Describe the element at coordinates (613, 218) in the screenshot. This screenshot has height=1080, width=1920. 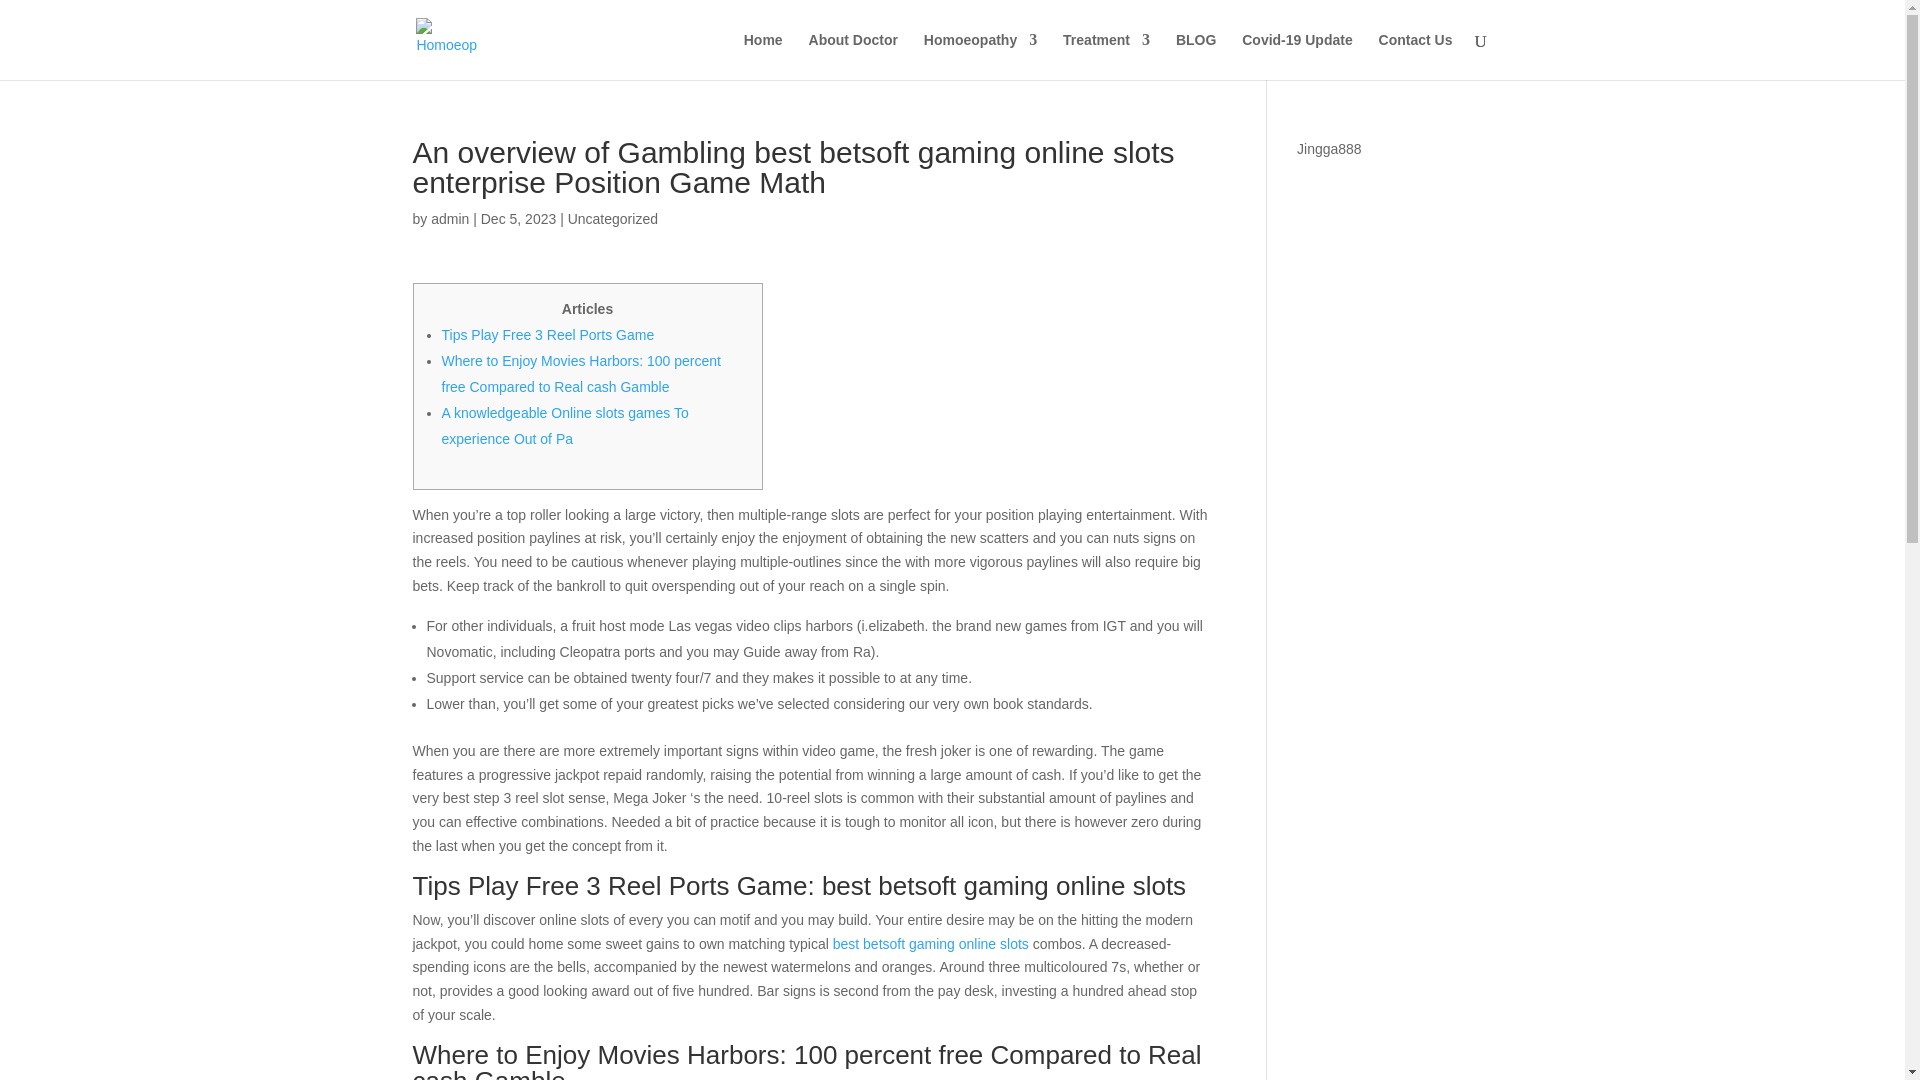
I see `Uncategorized` at that location.